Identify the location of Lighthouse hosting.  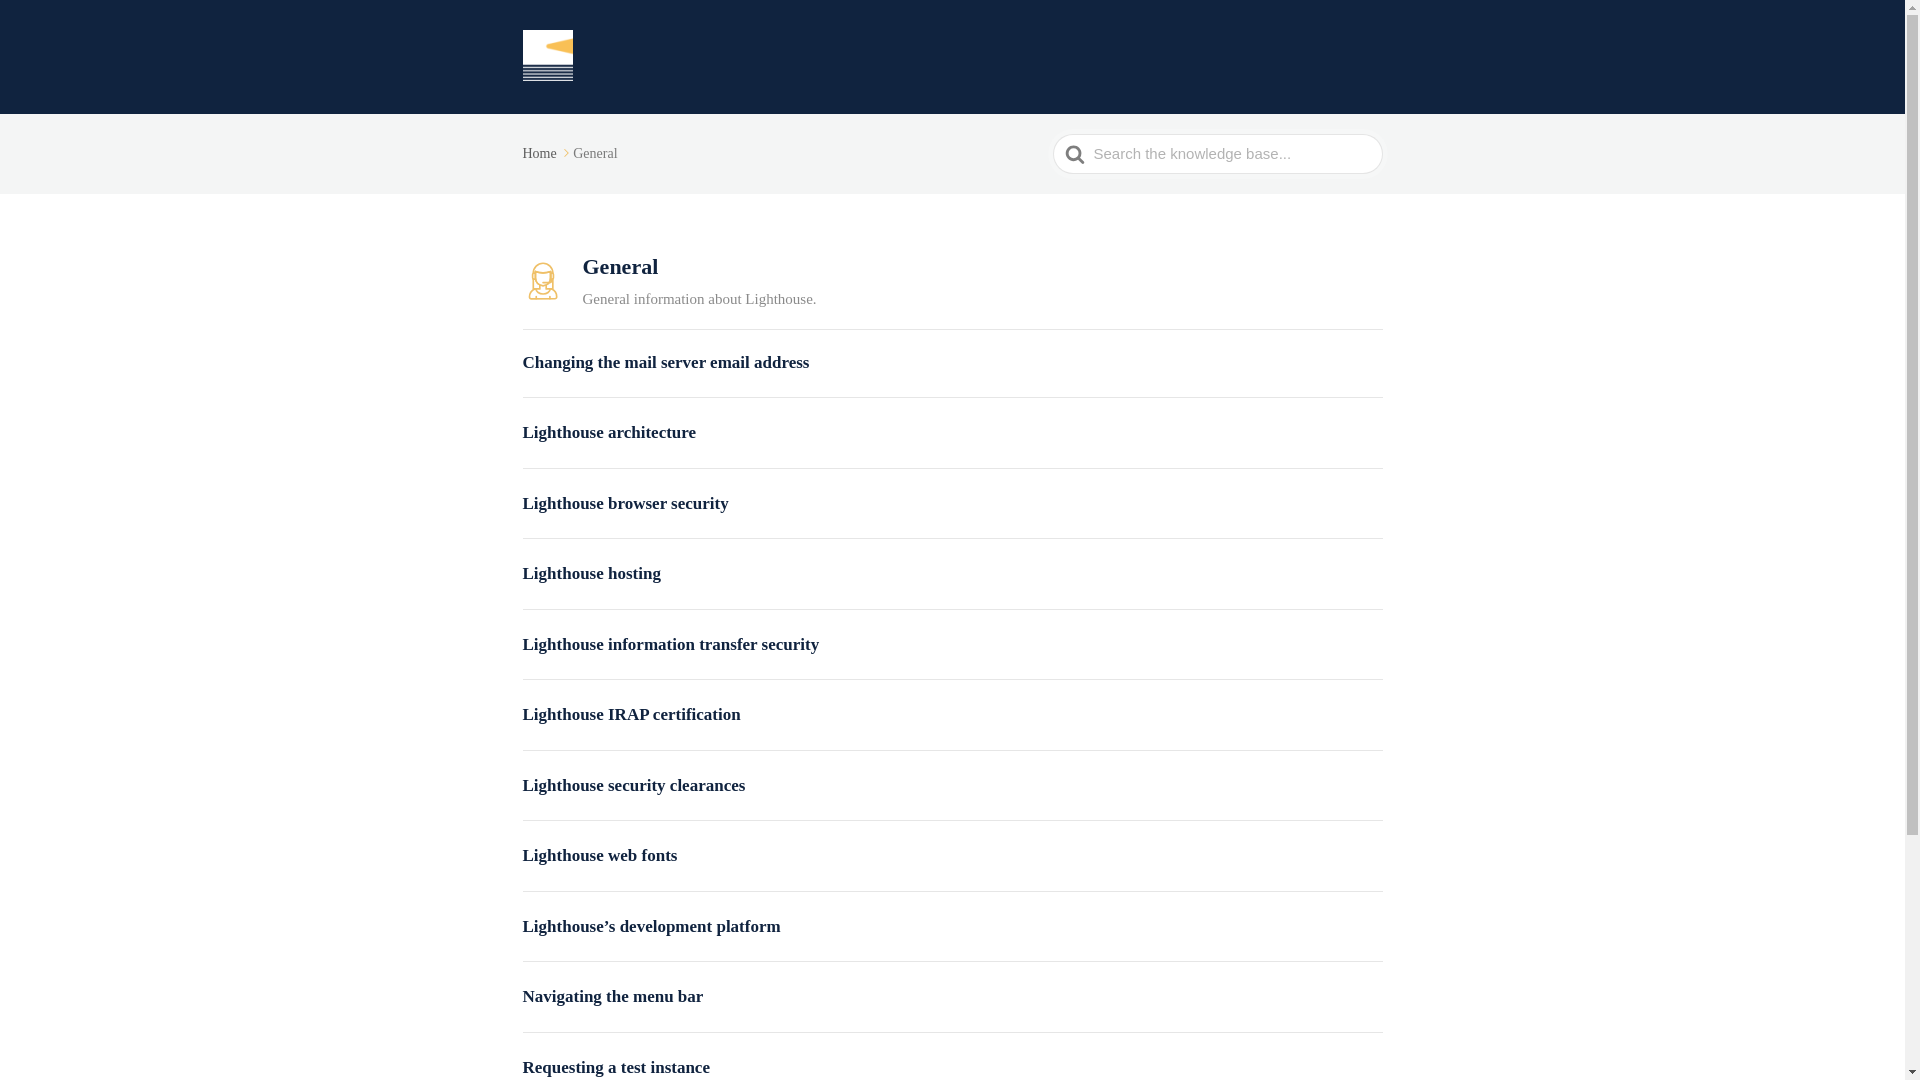
(952, 574).